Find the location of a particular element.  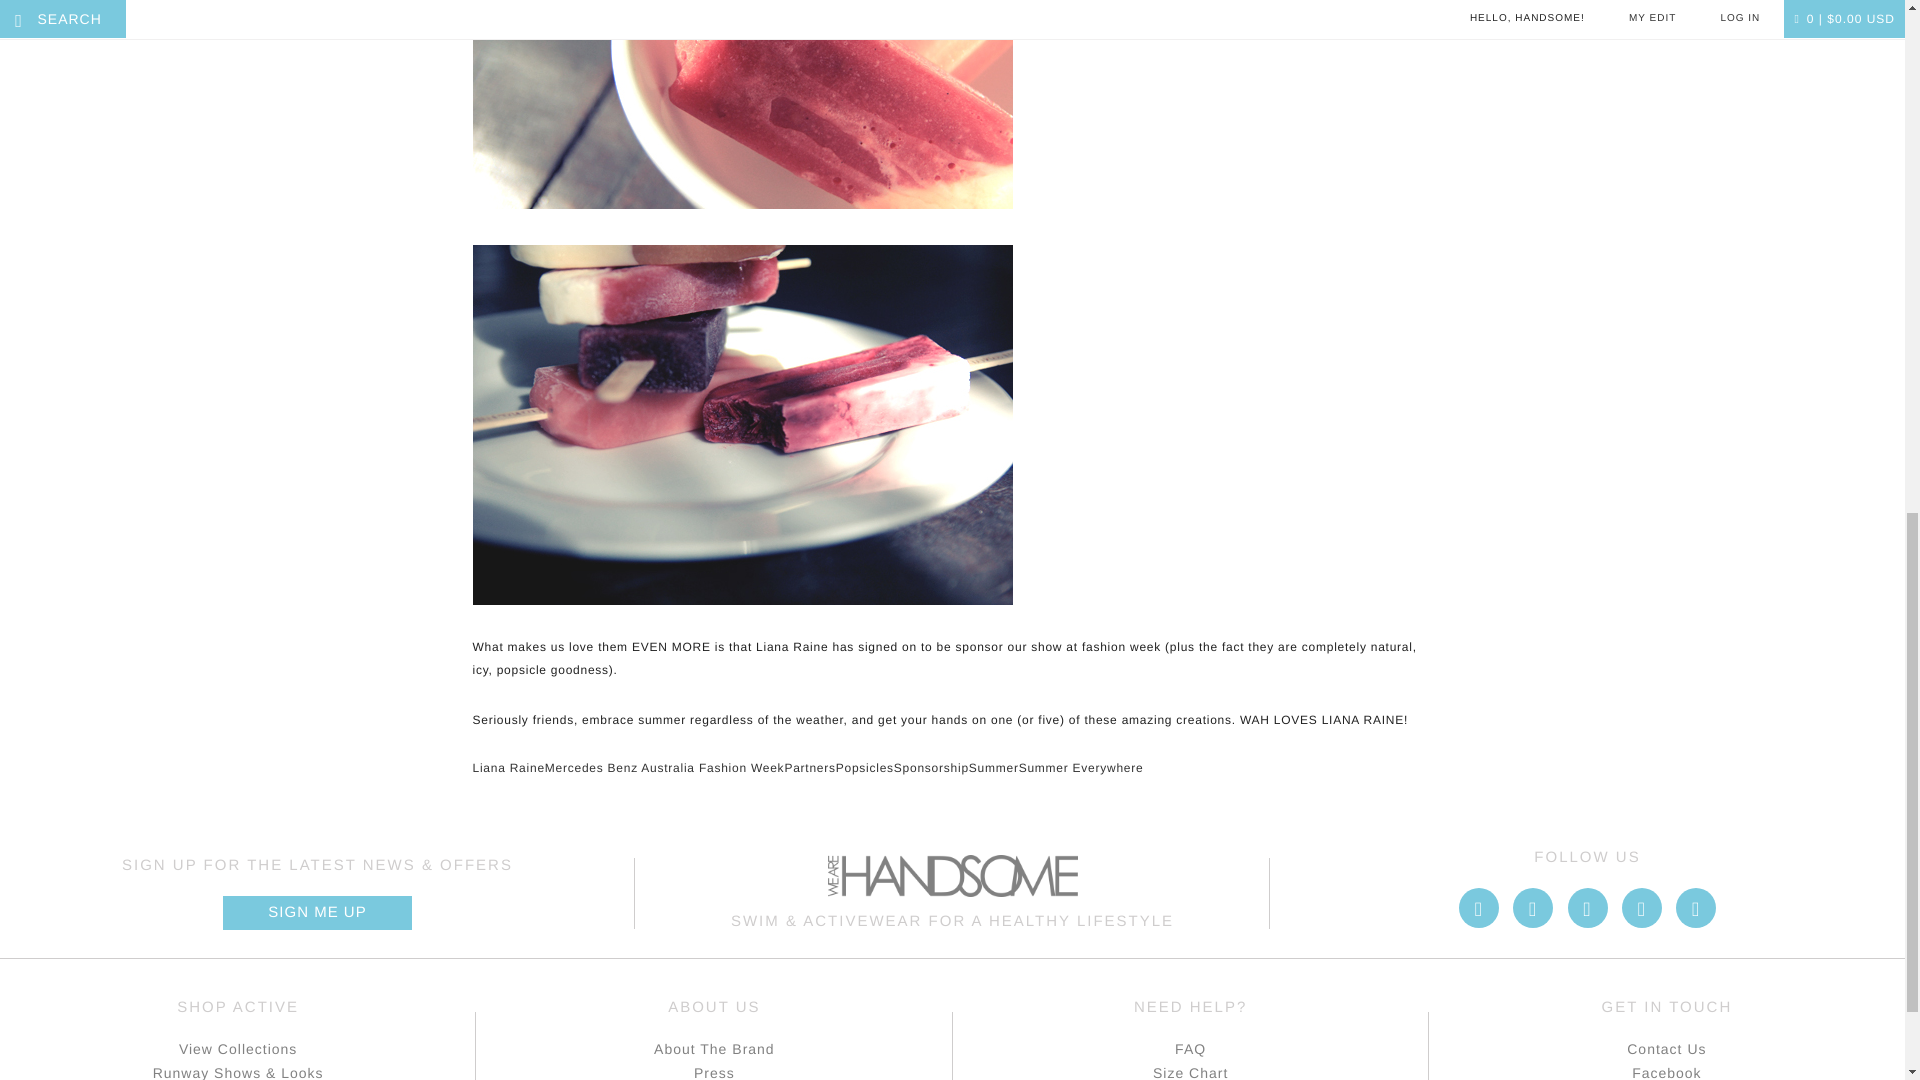

Popsicles is located at coordinates (864, 768).